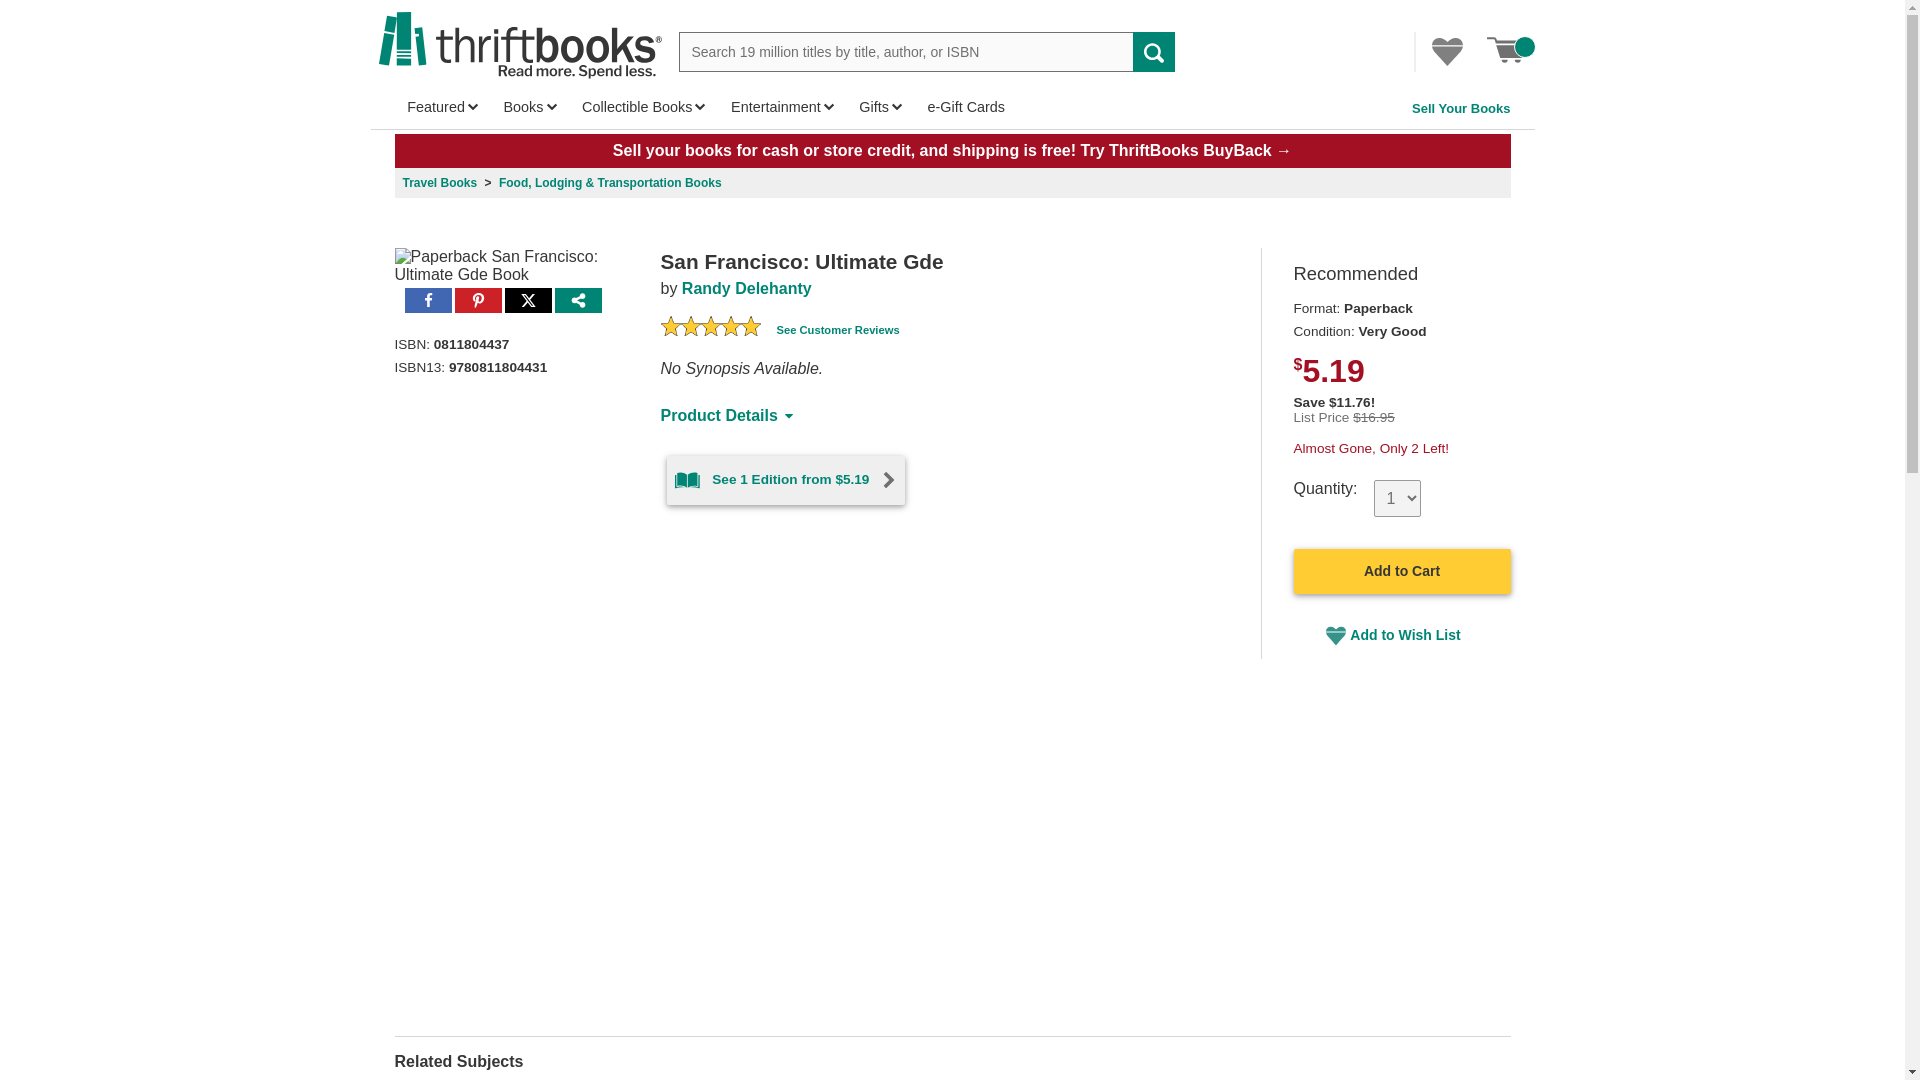  Describe the element at coordinates (750, 330) in the screenshot. I see `Log in to rate this book` at that location.